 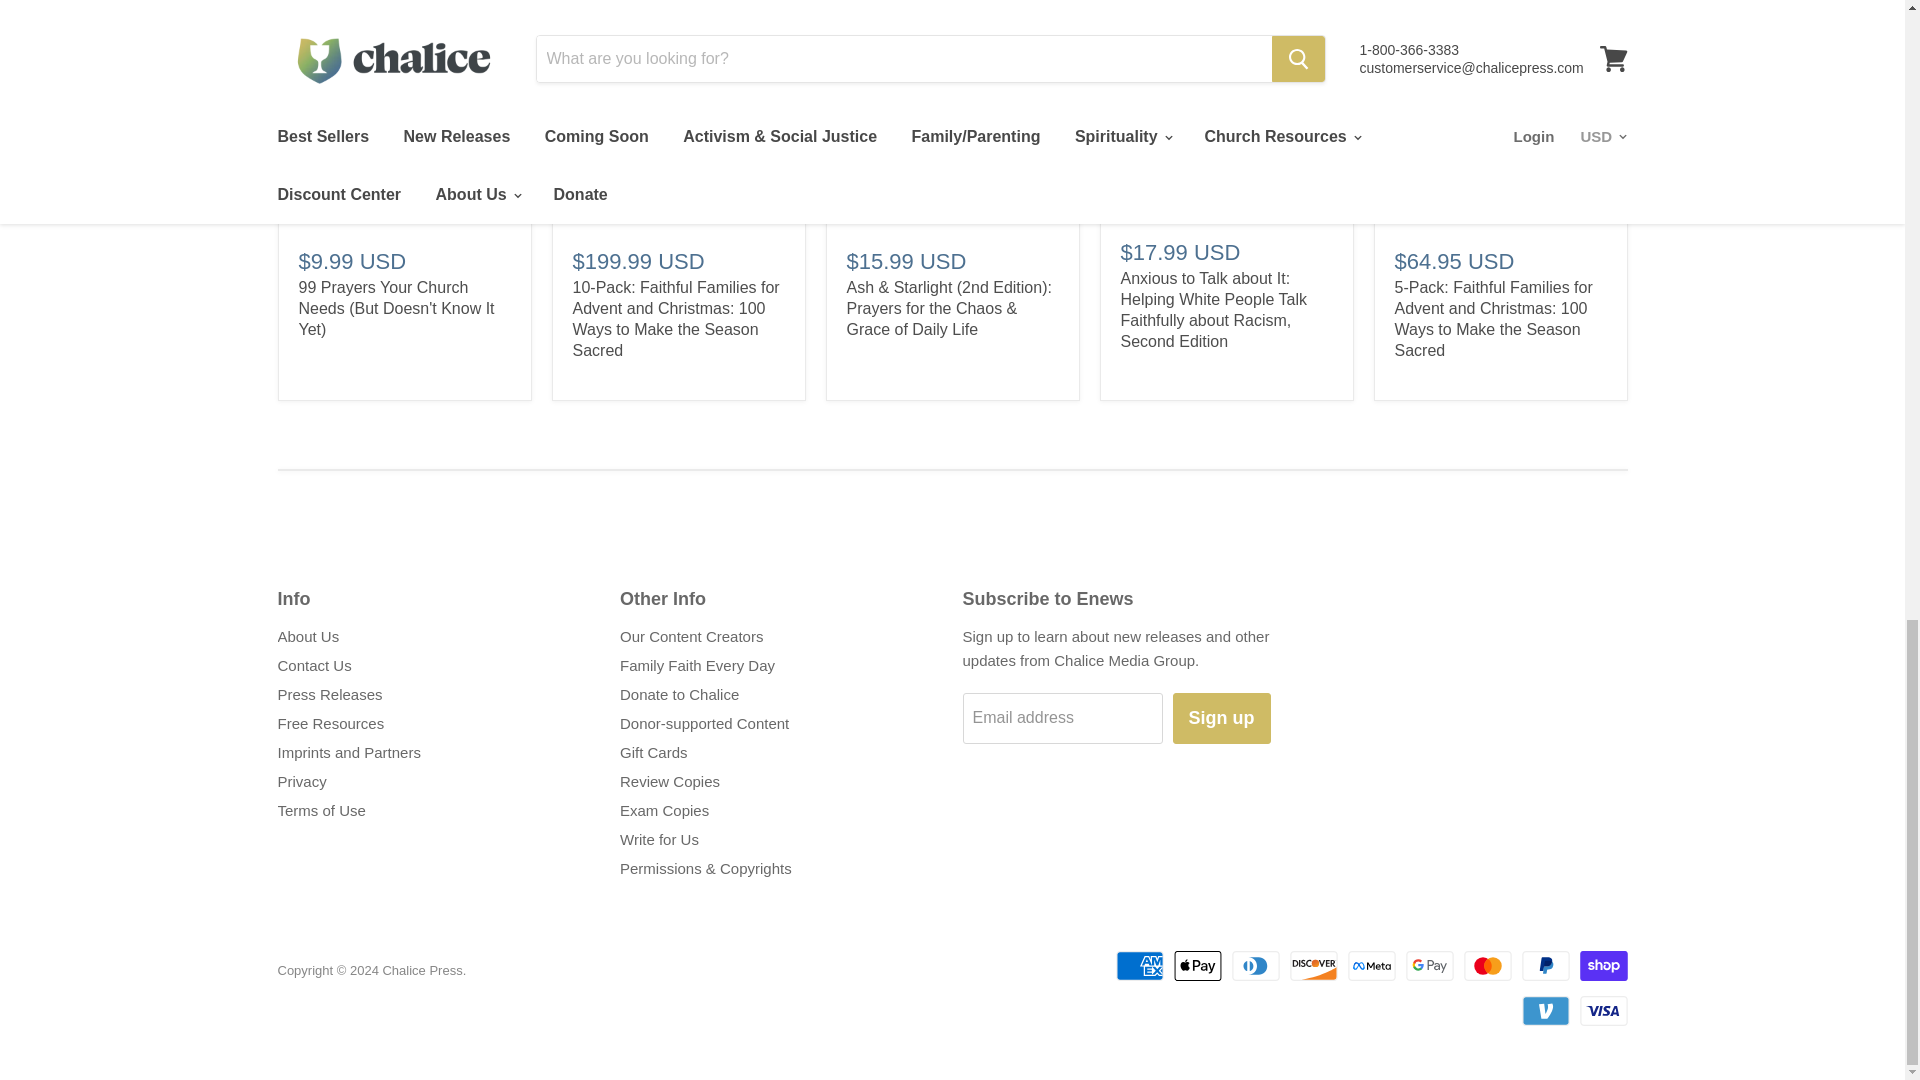 I want to click on Meta Pay, so click(x=1371, y=966).